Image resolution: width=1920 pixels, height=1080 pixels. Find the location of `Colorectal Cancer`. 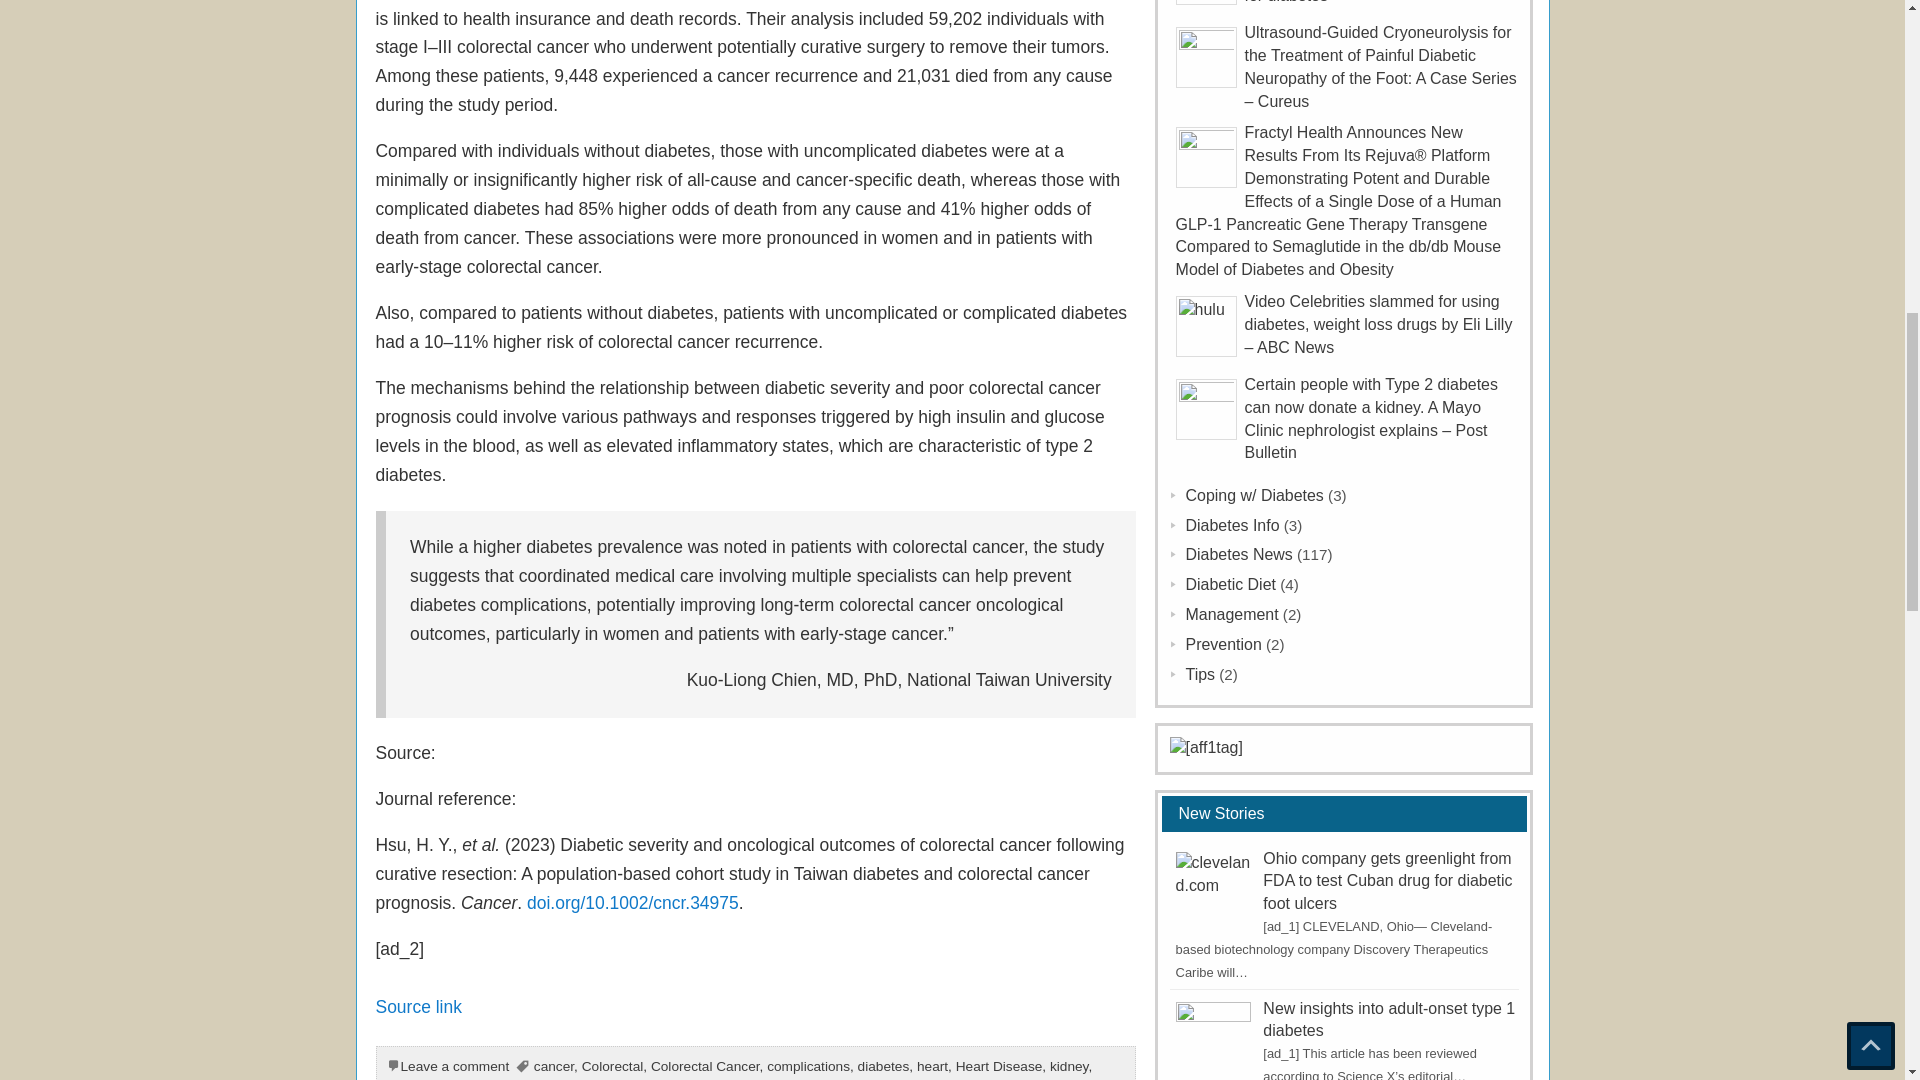

Colorectal Cancer is located at coordinates (705, 1066).